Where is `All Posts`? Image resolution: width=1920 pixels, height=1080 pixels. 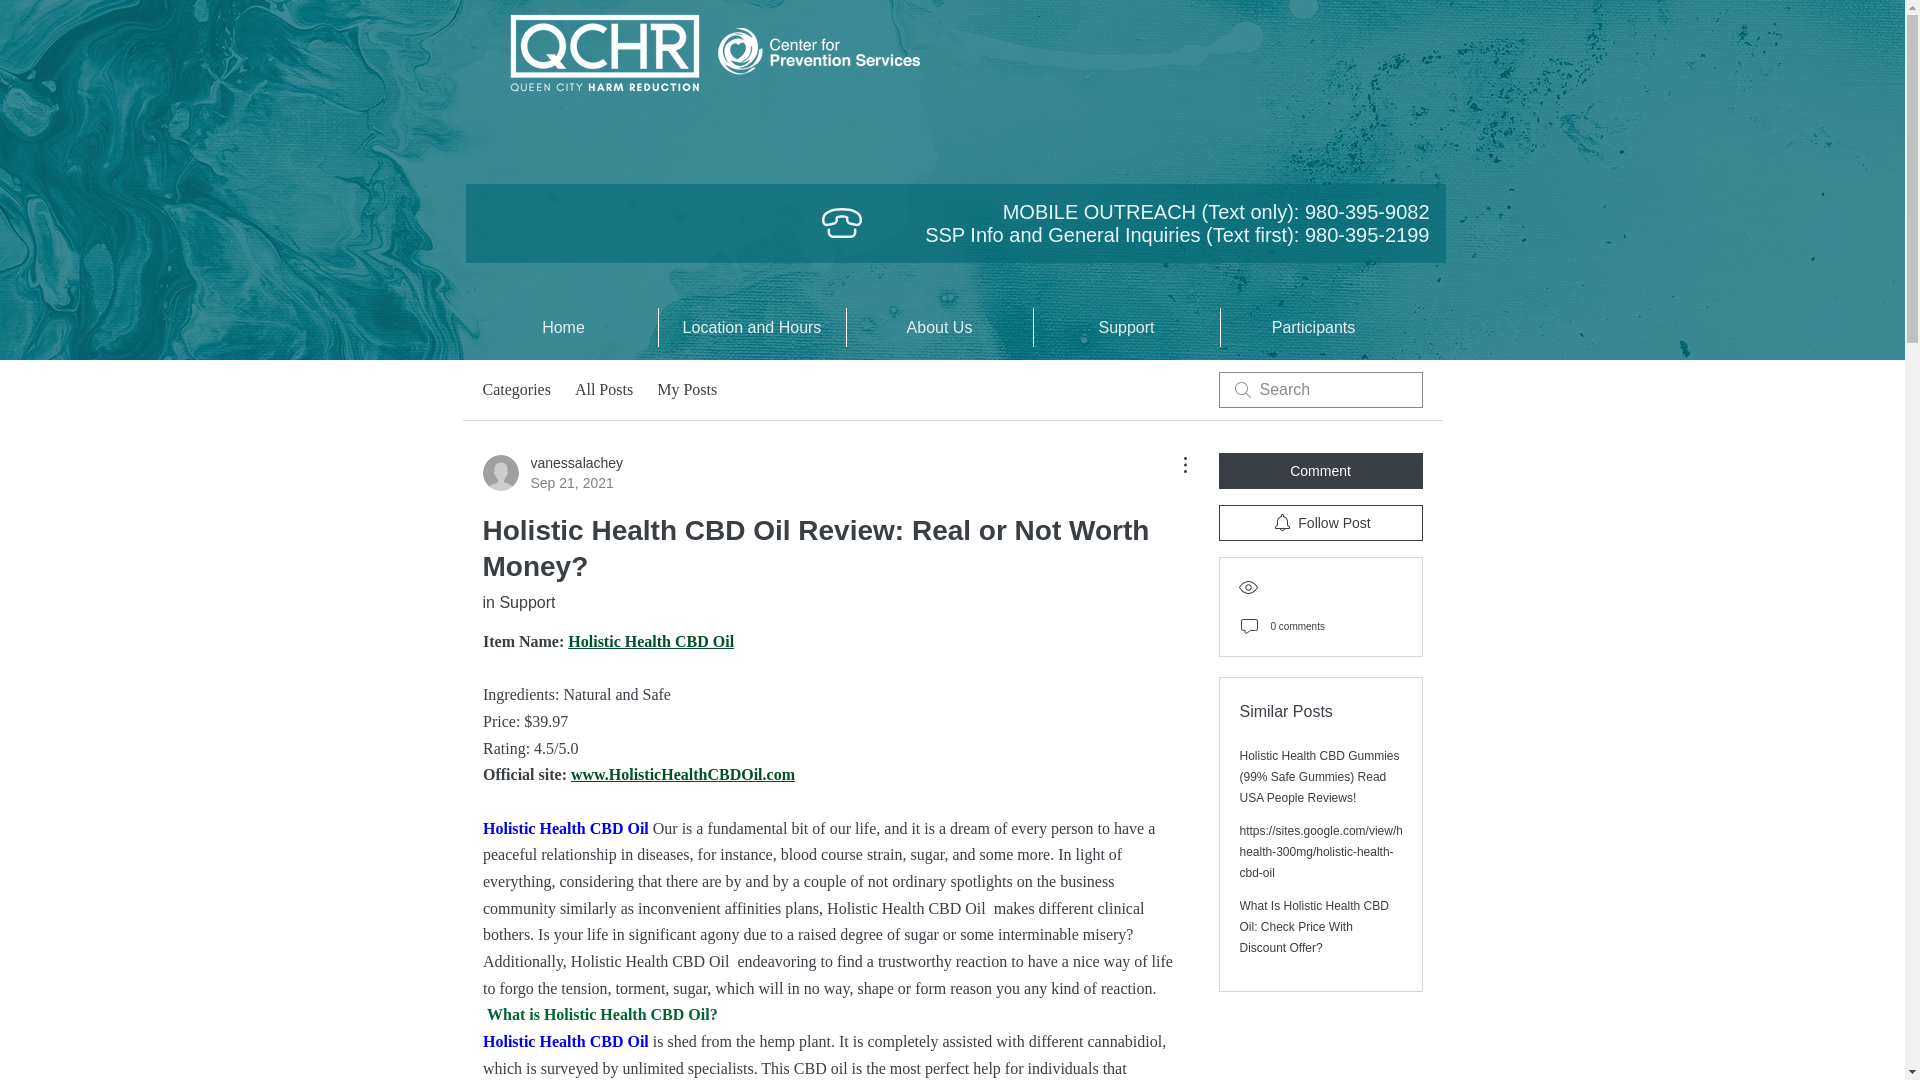 All Posts is located at coordinates (564, 1040).